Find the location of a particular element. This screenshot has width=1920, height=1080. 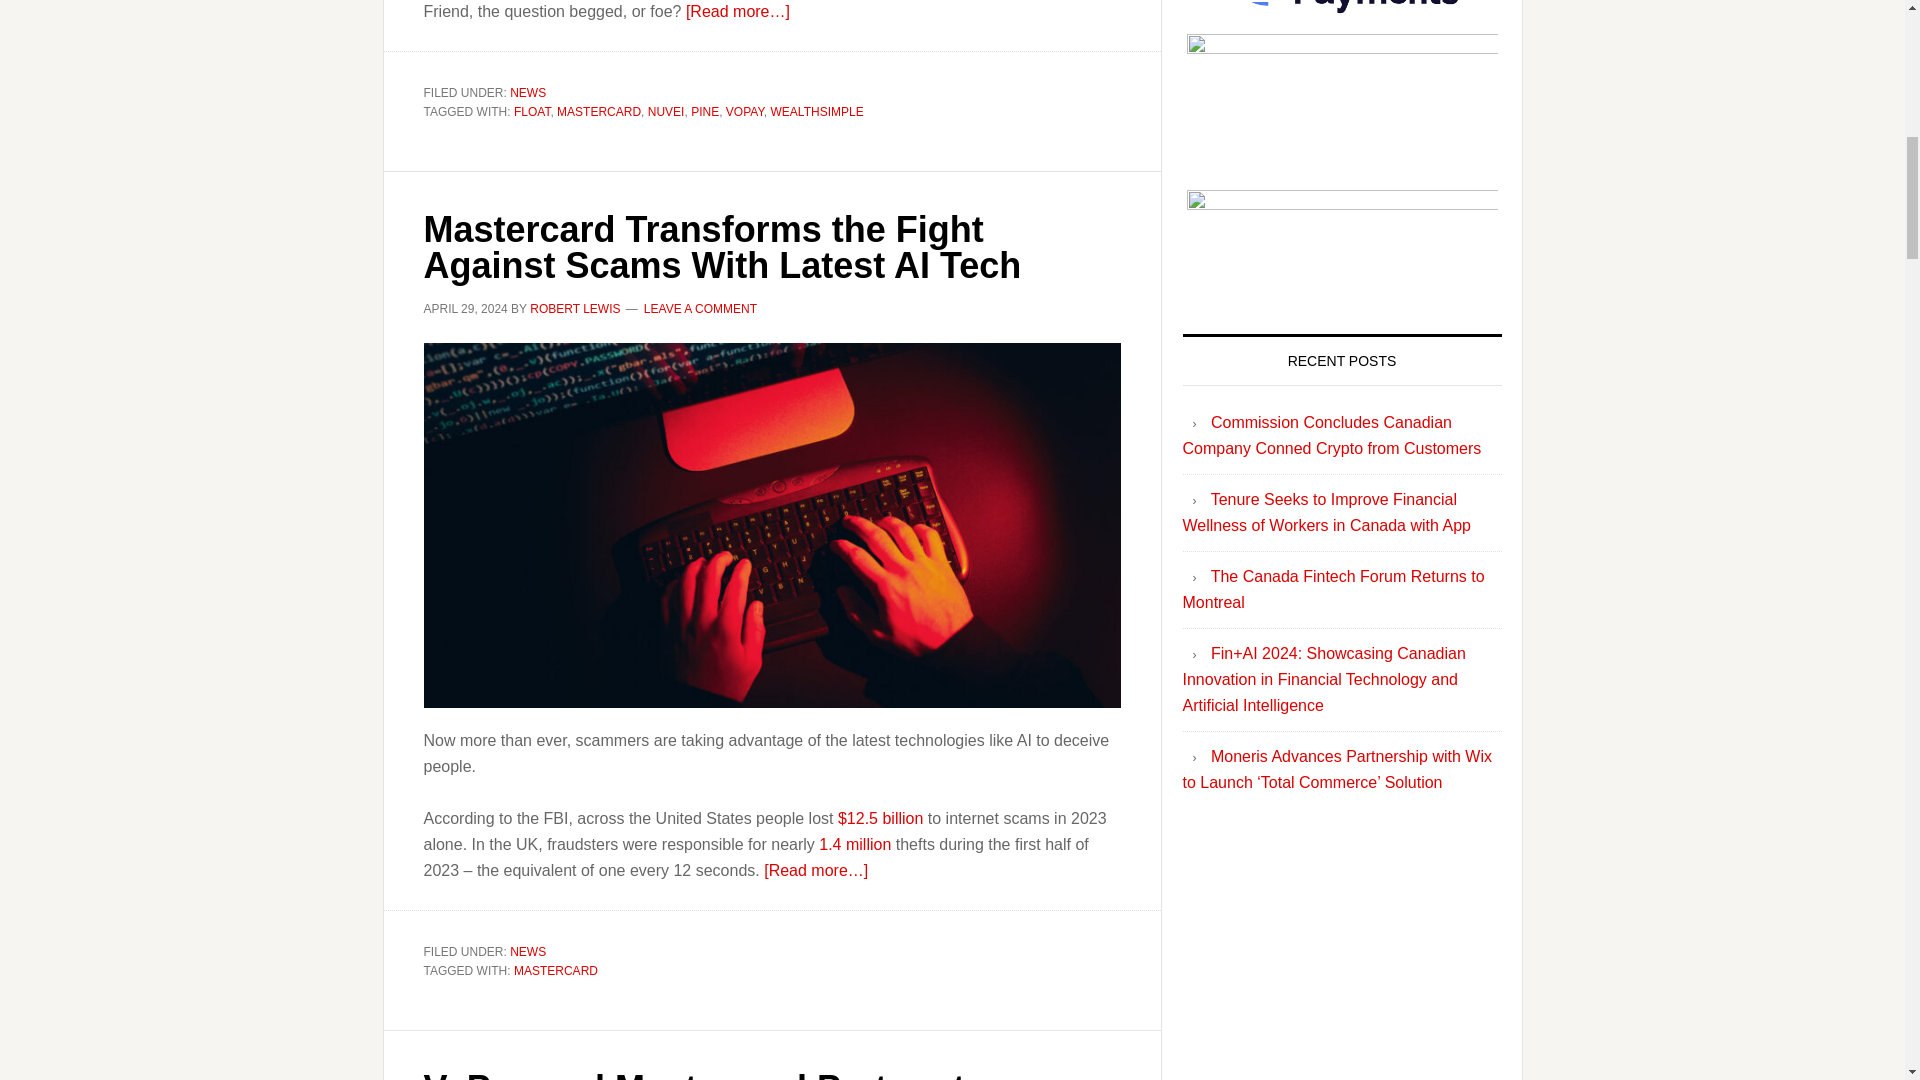

LEAVE A COMMENT is located at coordinates (700, 309).